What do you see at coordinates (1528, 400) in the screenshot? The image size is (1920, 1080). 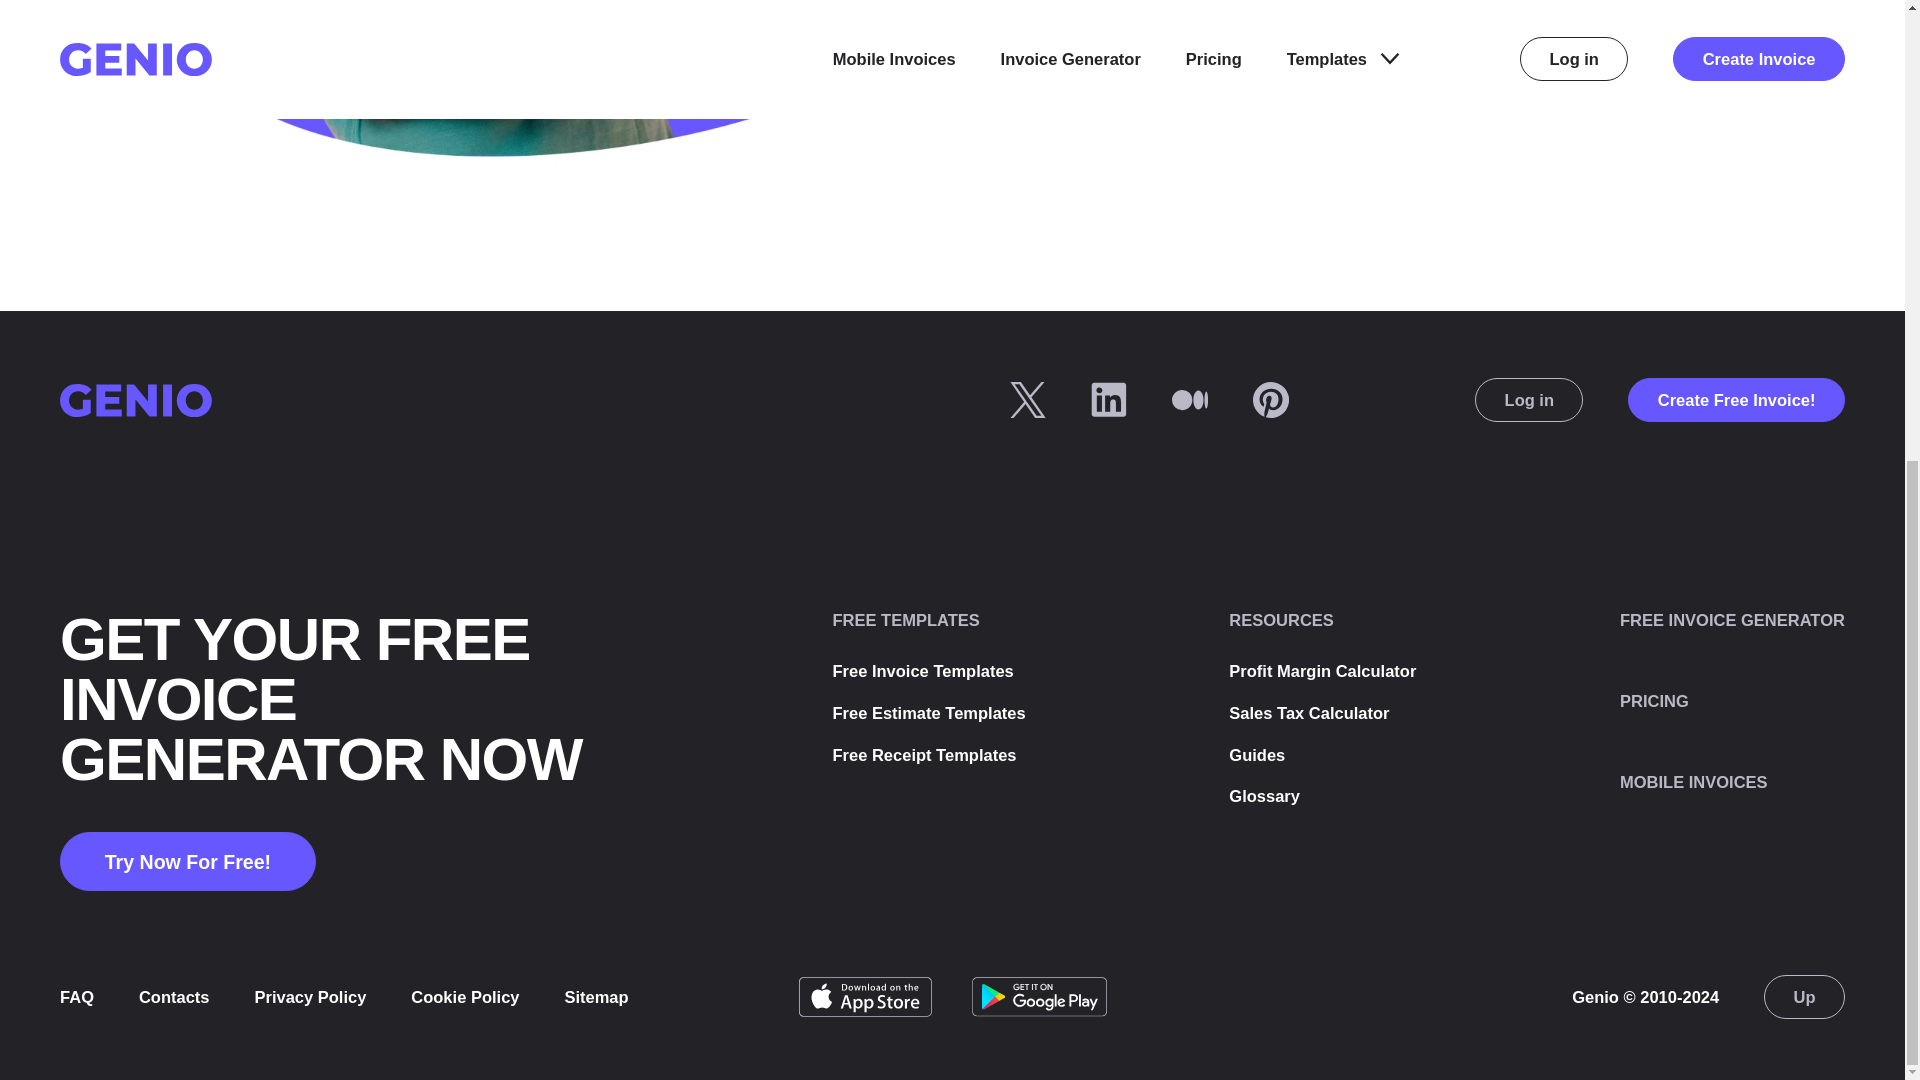 I see `Log in` at bounding box center [1528, 400].